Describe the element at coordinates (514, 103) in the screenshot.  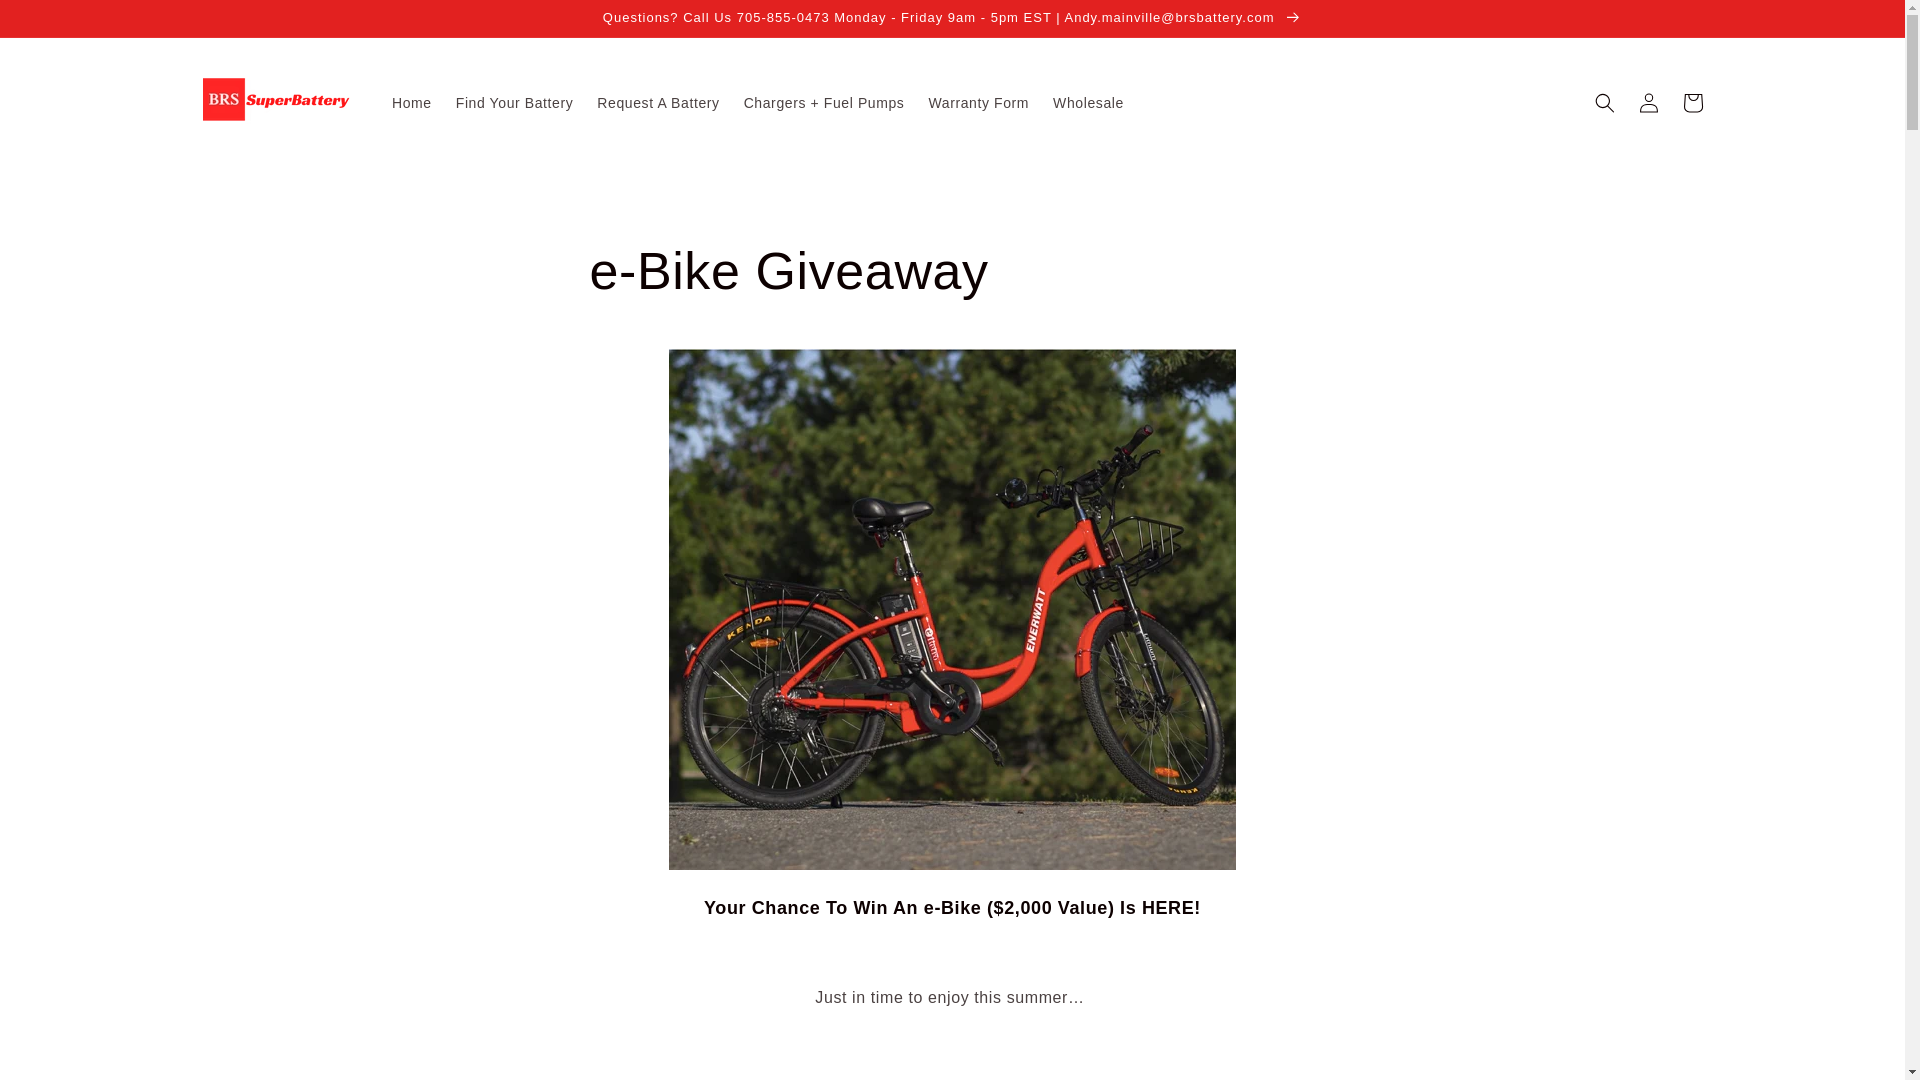
I see `Find Your Battery` at that location.